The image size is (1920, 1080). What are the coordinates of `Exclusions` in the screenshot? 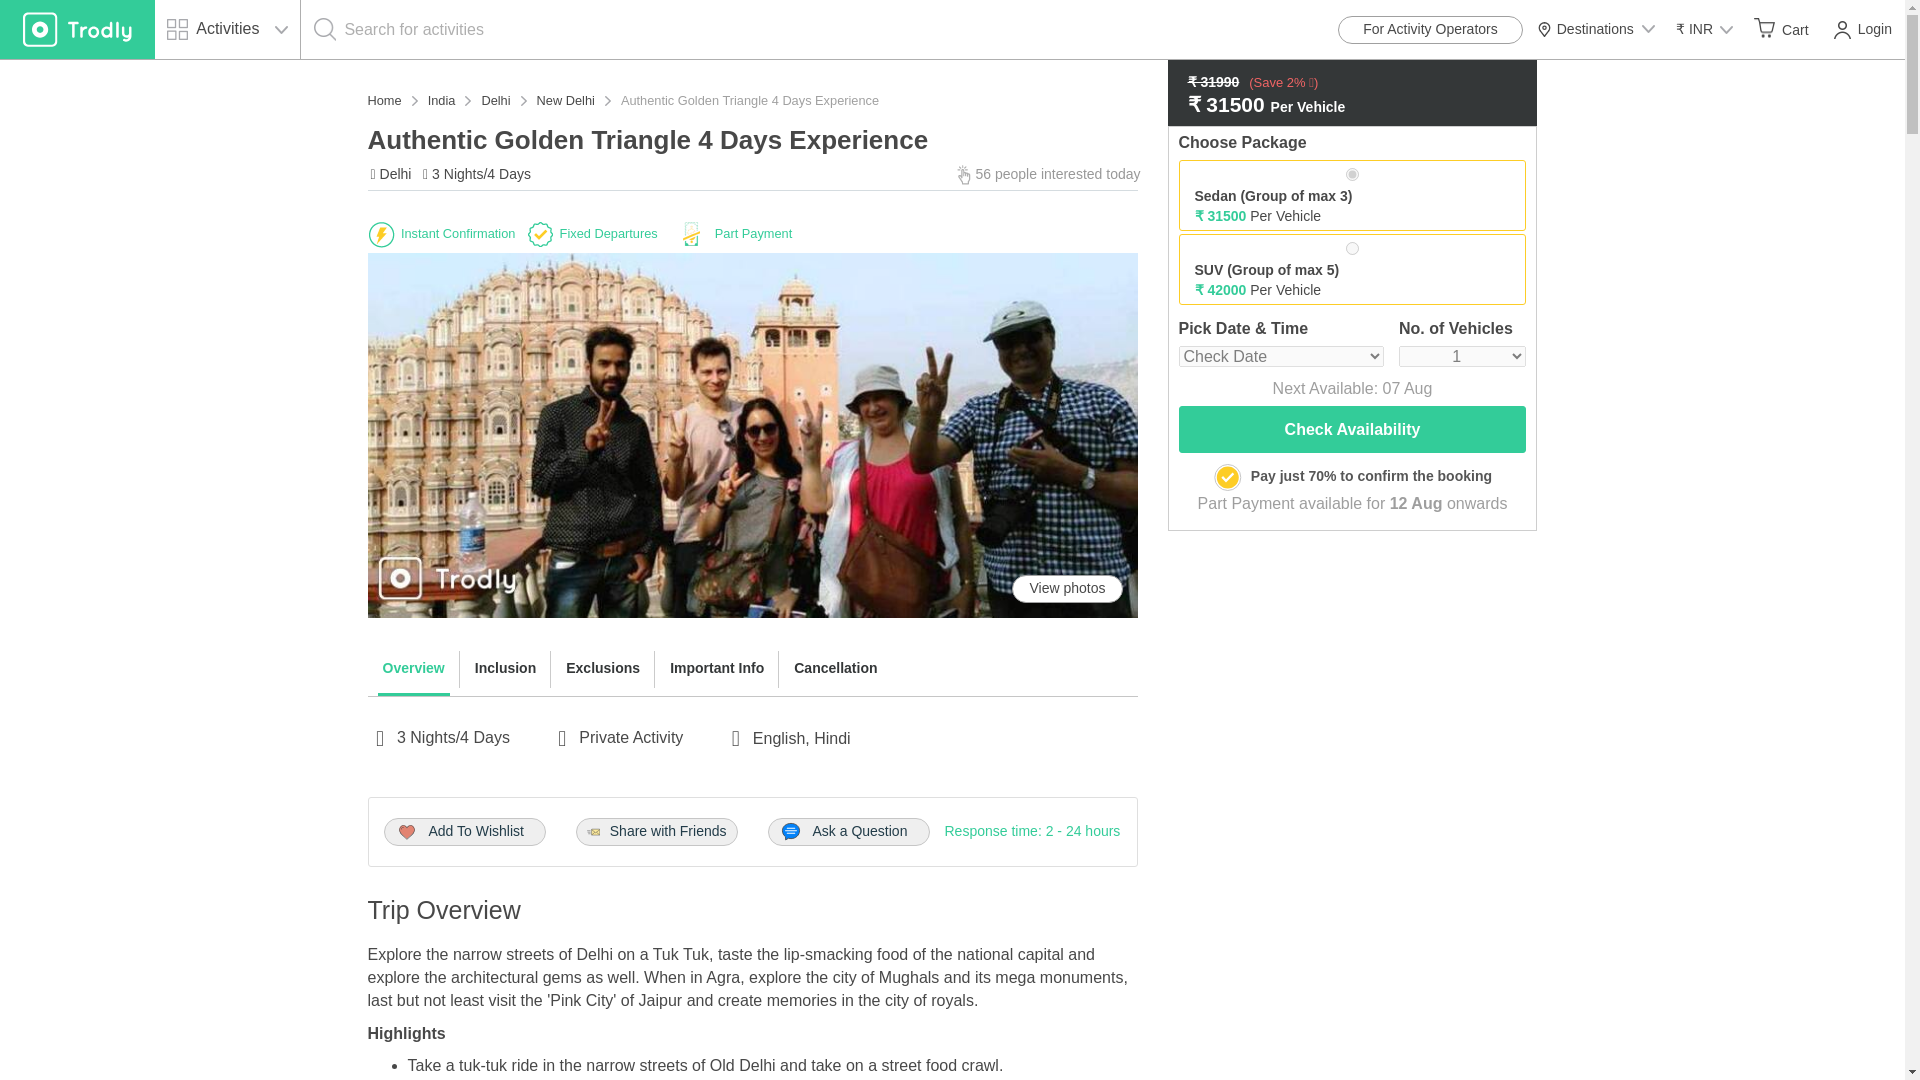 It's located at (602, 668).